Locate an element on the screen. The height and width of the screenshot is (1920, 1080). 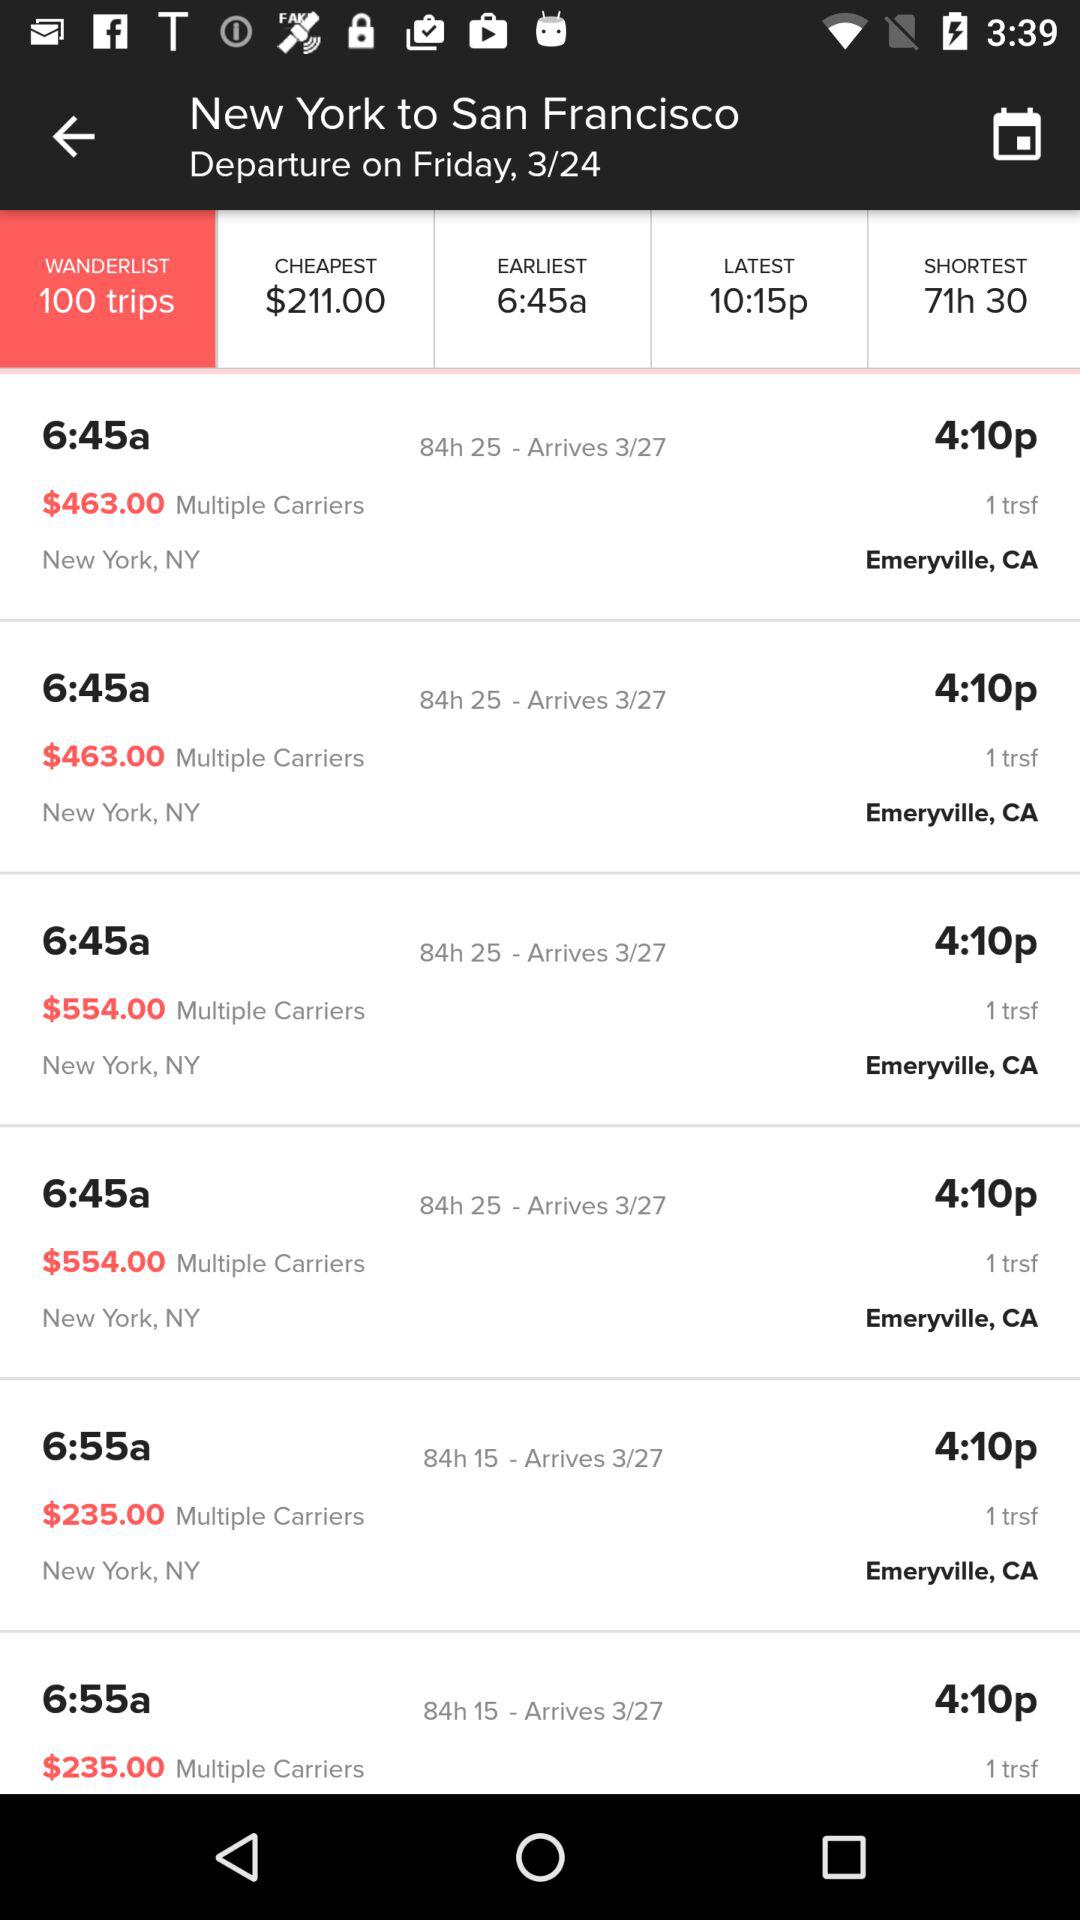
go to back is located at coordinates (74, 136).